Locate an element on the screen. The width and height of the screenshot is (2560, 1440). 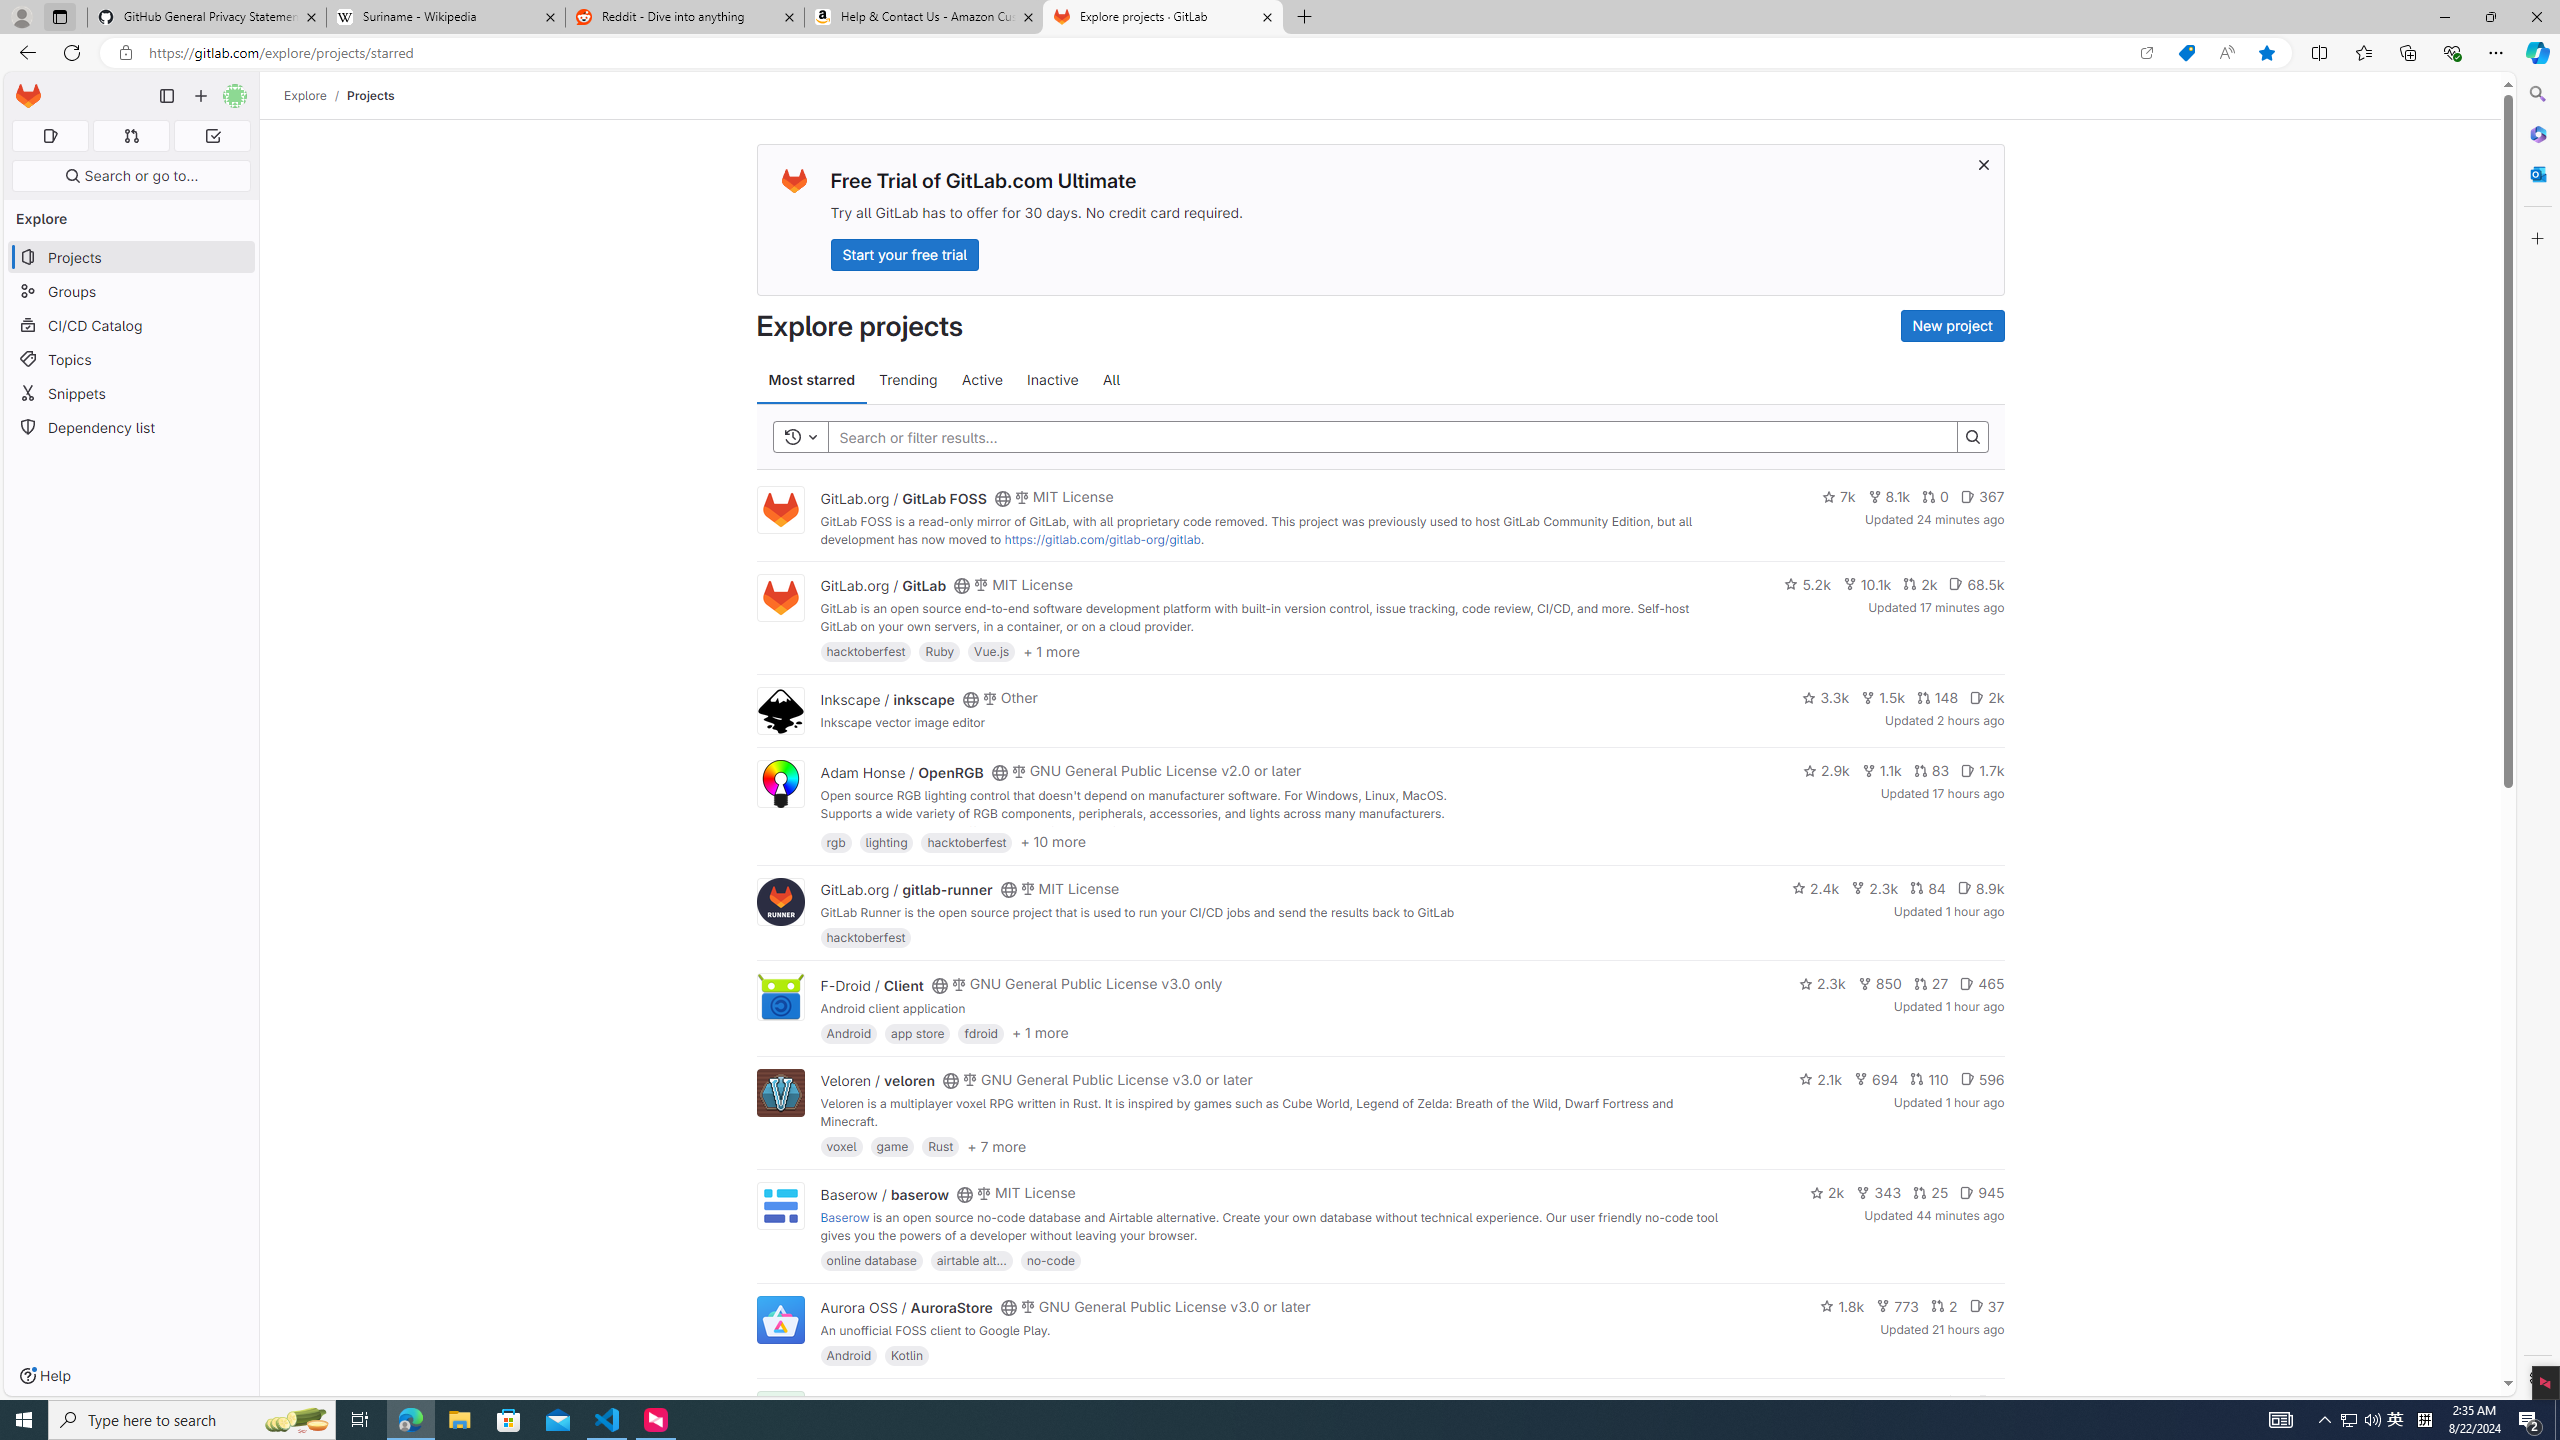
465 is located at coordinates (1982, 984).